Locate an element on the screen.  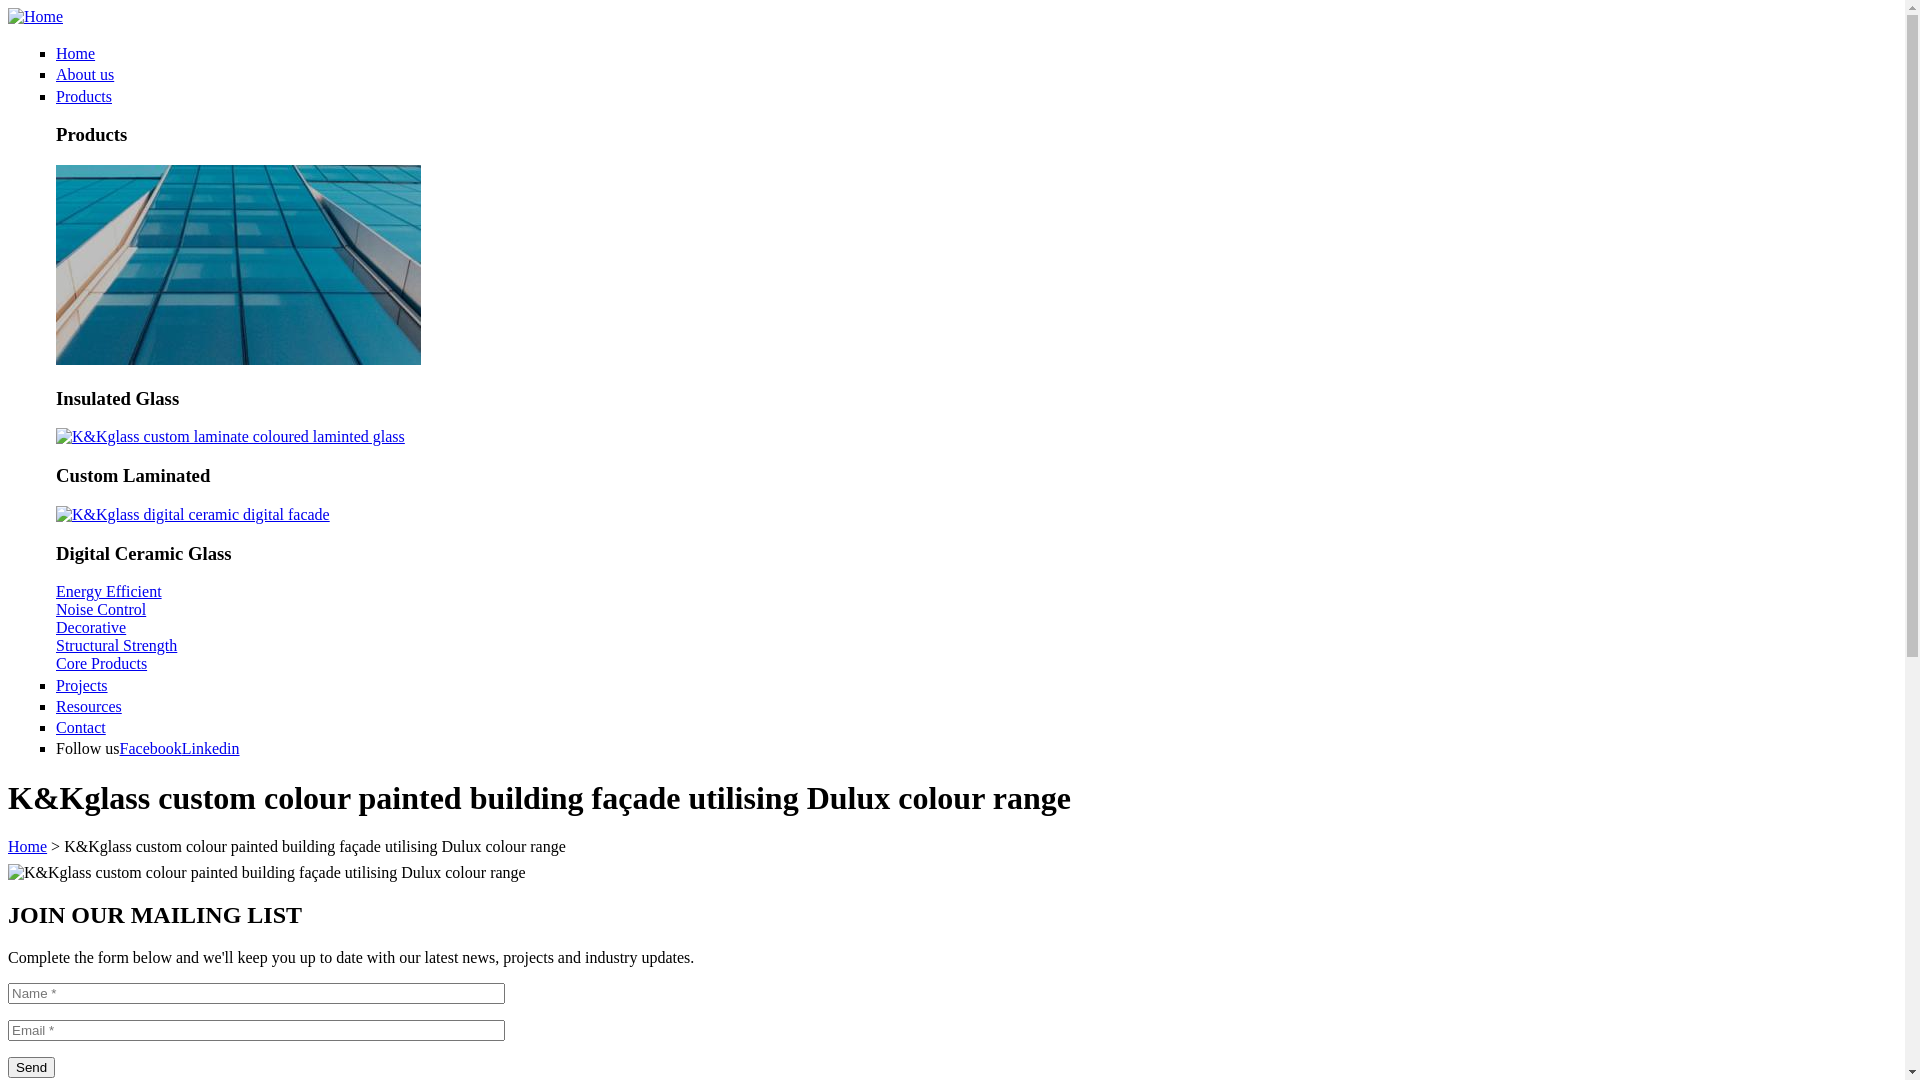
Contact is located at coordinates (81, 728).